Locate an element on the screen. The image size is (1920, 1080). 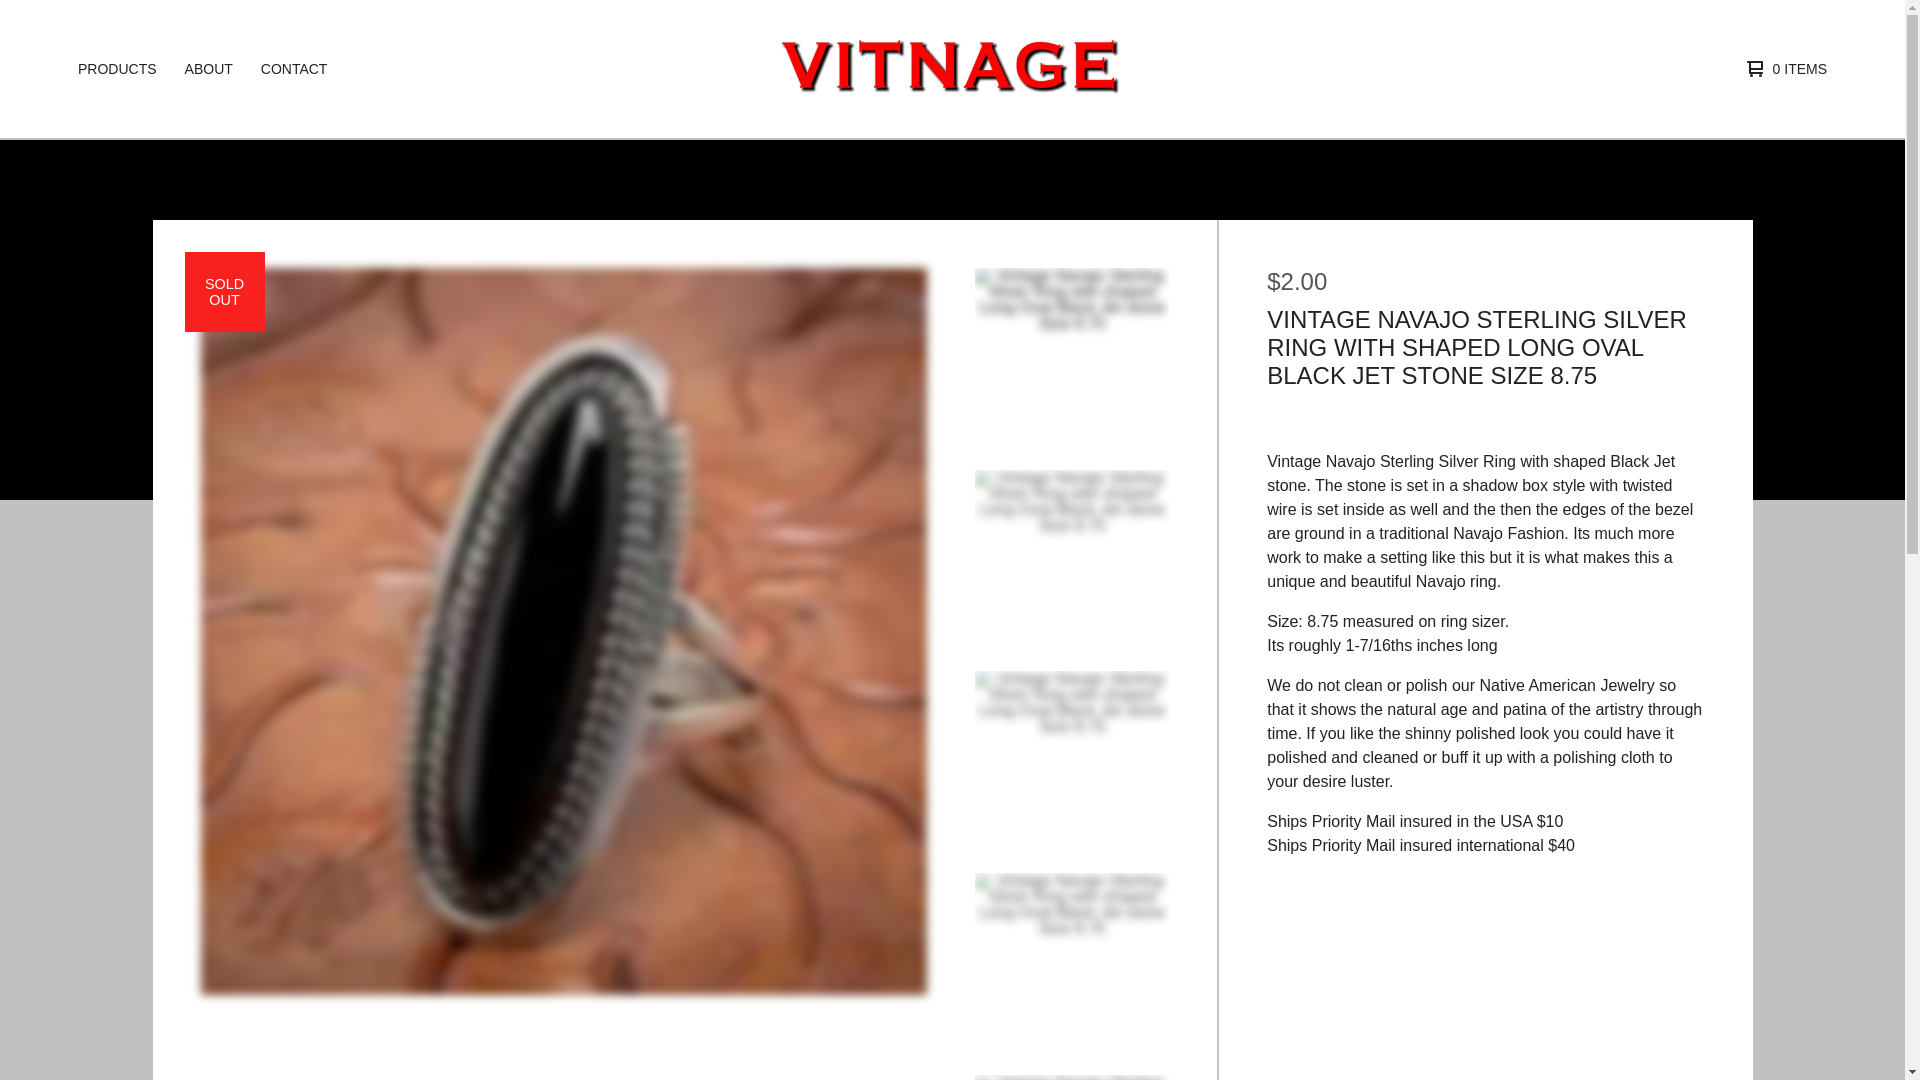
CONTACT is located at coordinates (294, 69).